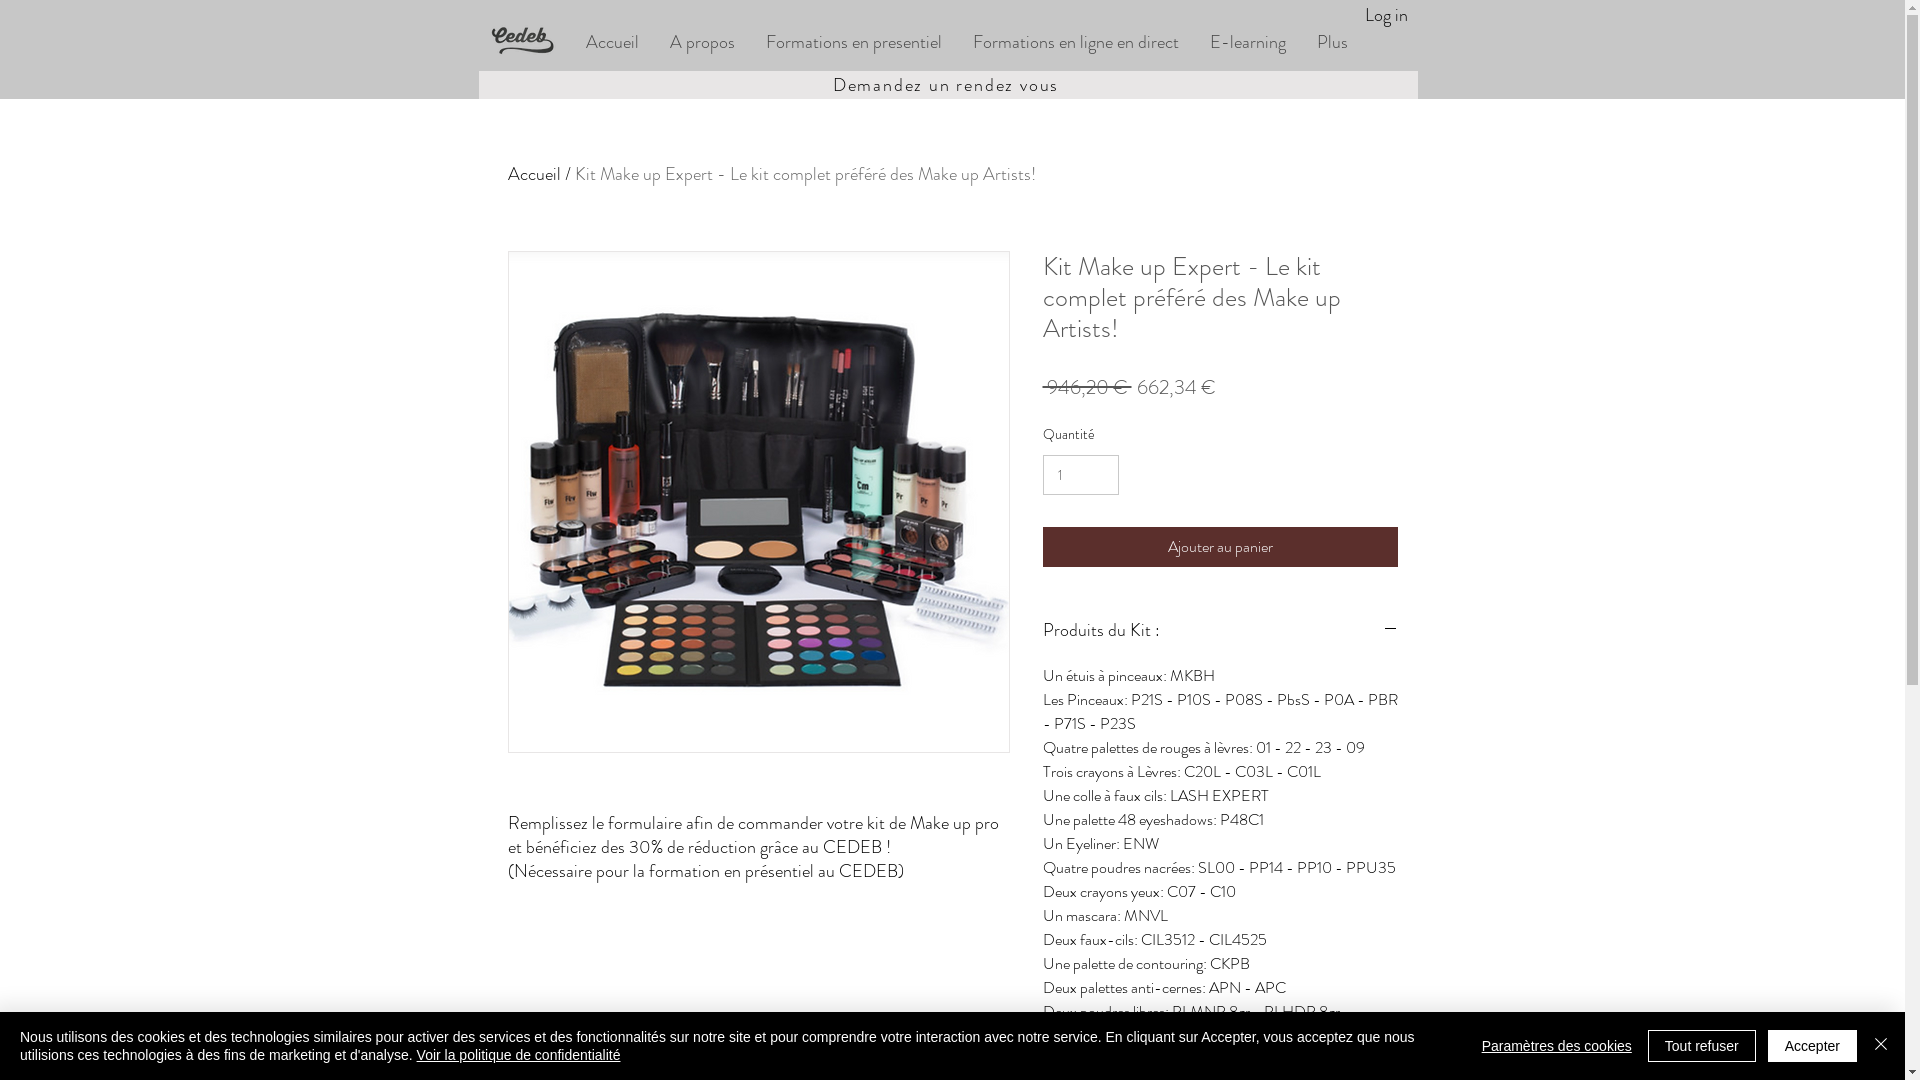 The width and height of the screenshot is (1920, 1080). What do you see at coordinates (1074, 42) in the screenshot?
I see `Formations en ligne en direct` at bounding box center [1074, 42].